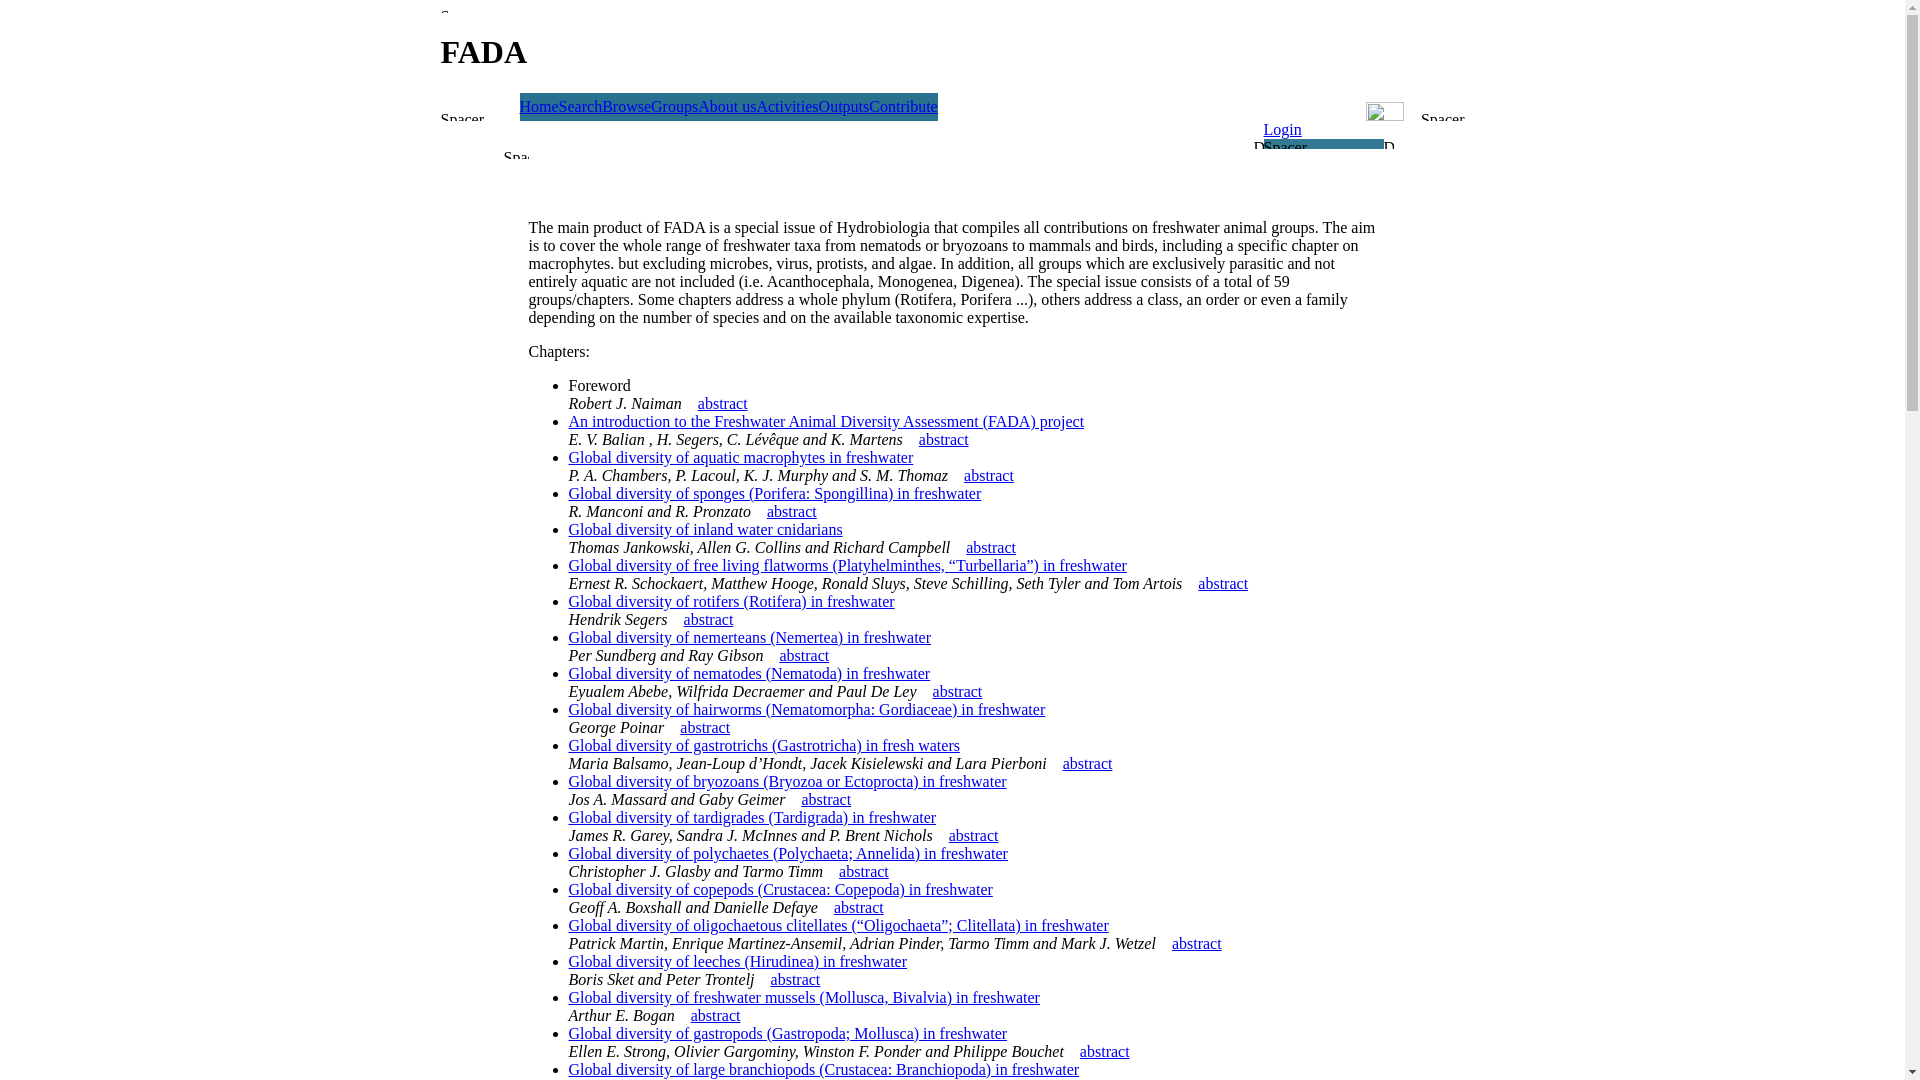 This screenshot has height=1080, width=1920. I want to click on abstract, so click(796, 980).